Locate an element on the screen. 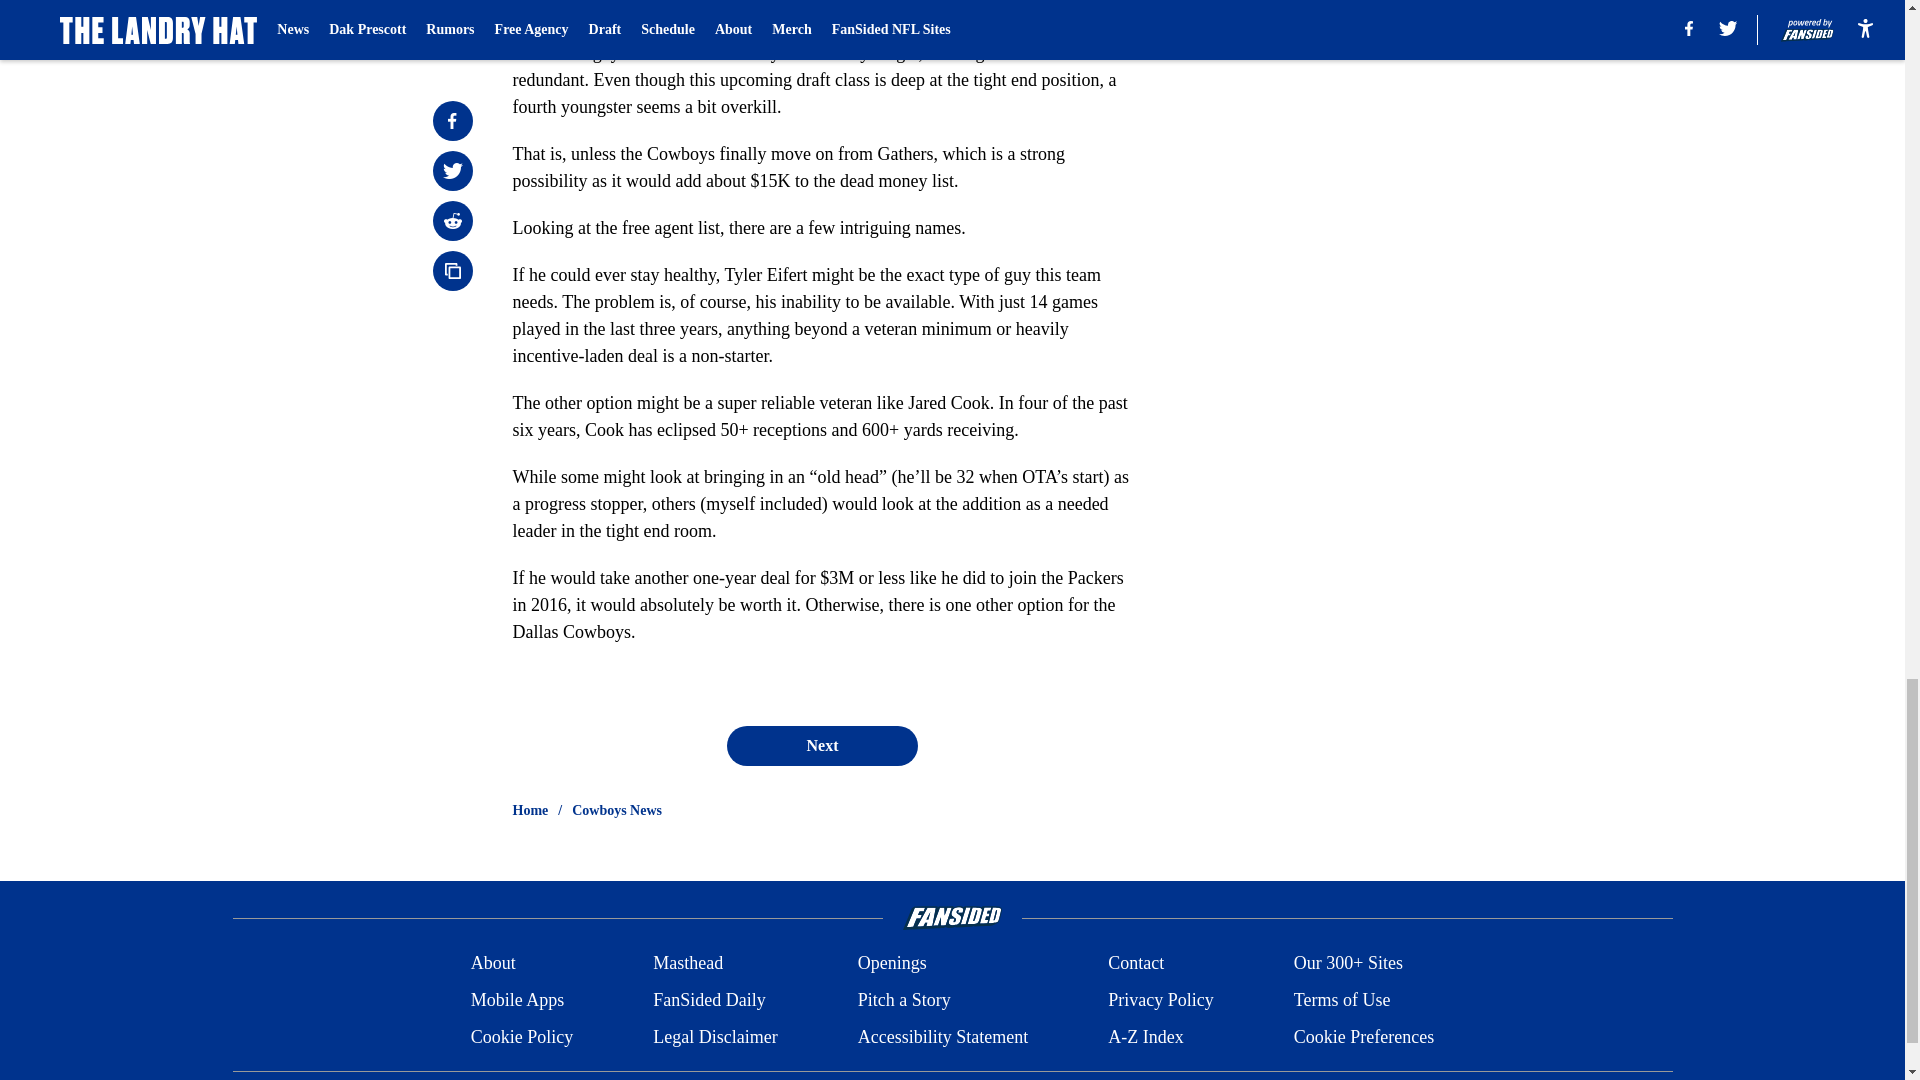 The image size is (1920, 1080). Contact is located at coordinates (1135, 964).